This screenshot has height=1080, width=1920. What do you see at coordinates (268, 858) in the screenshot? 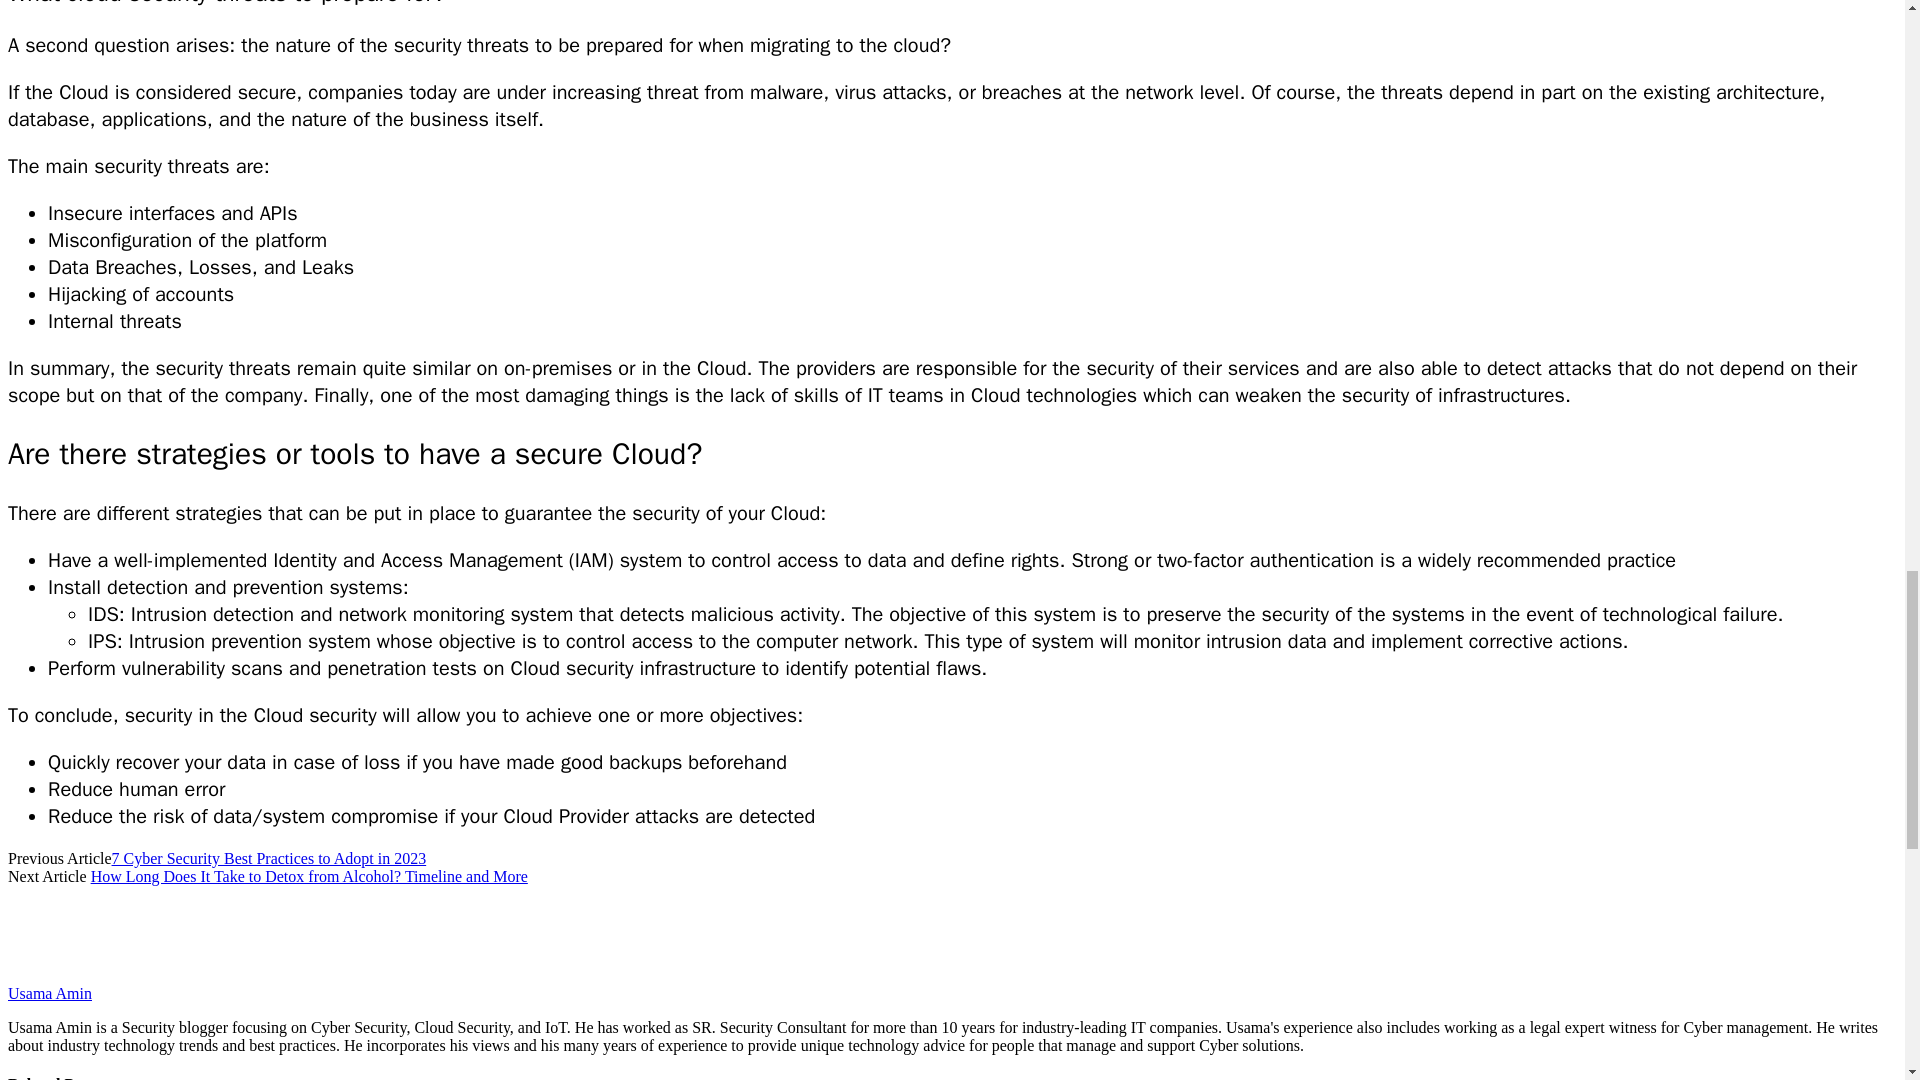
I see `7 Cyber Security Best Practices to Adopt in 2023` at bounding box center [268, 858].